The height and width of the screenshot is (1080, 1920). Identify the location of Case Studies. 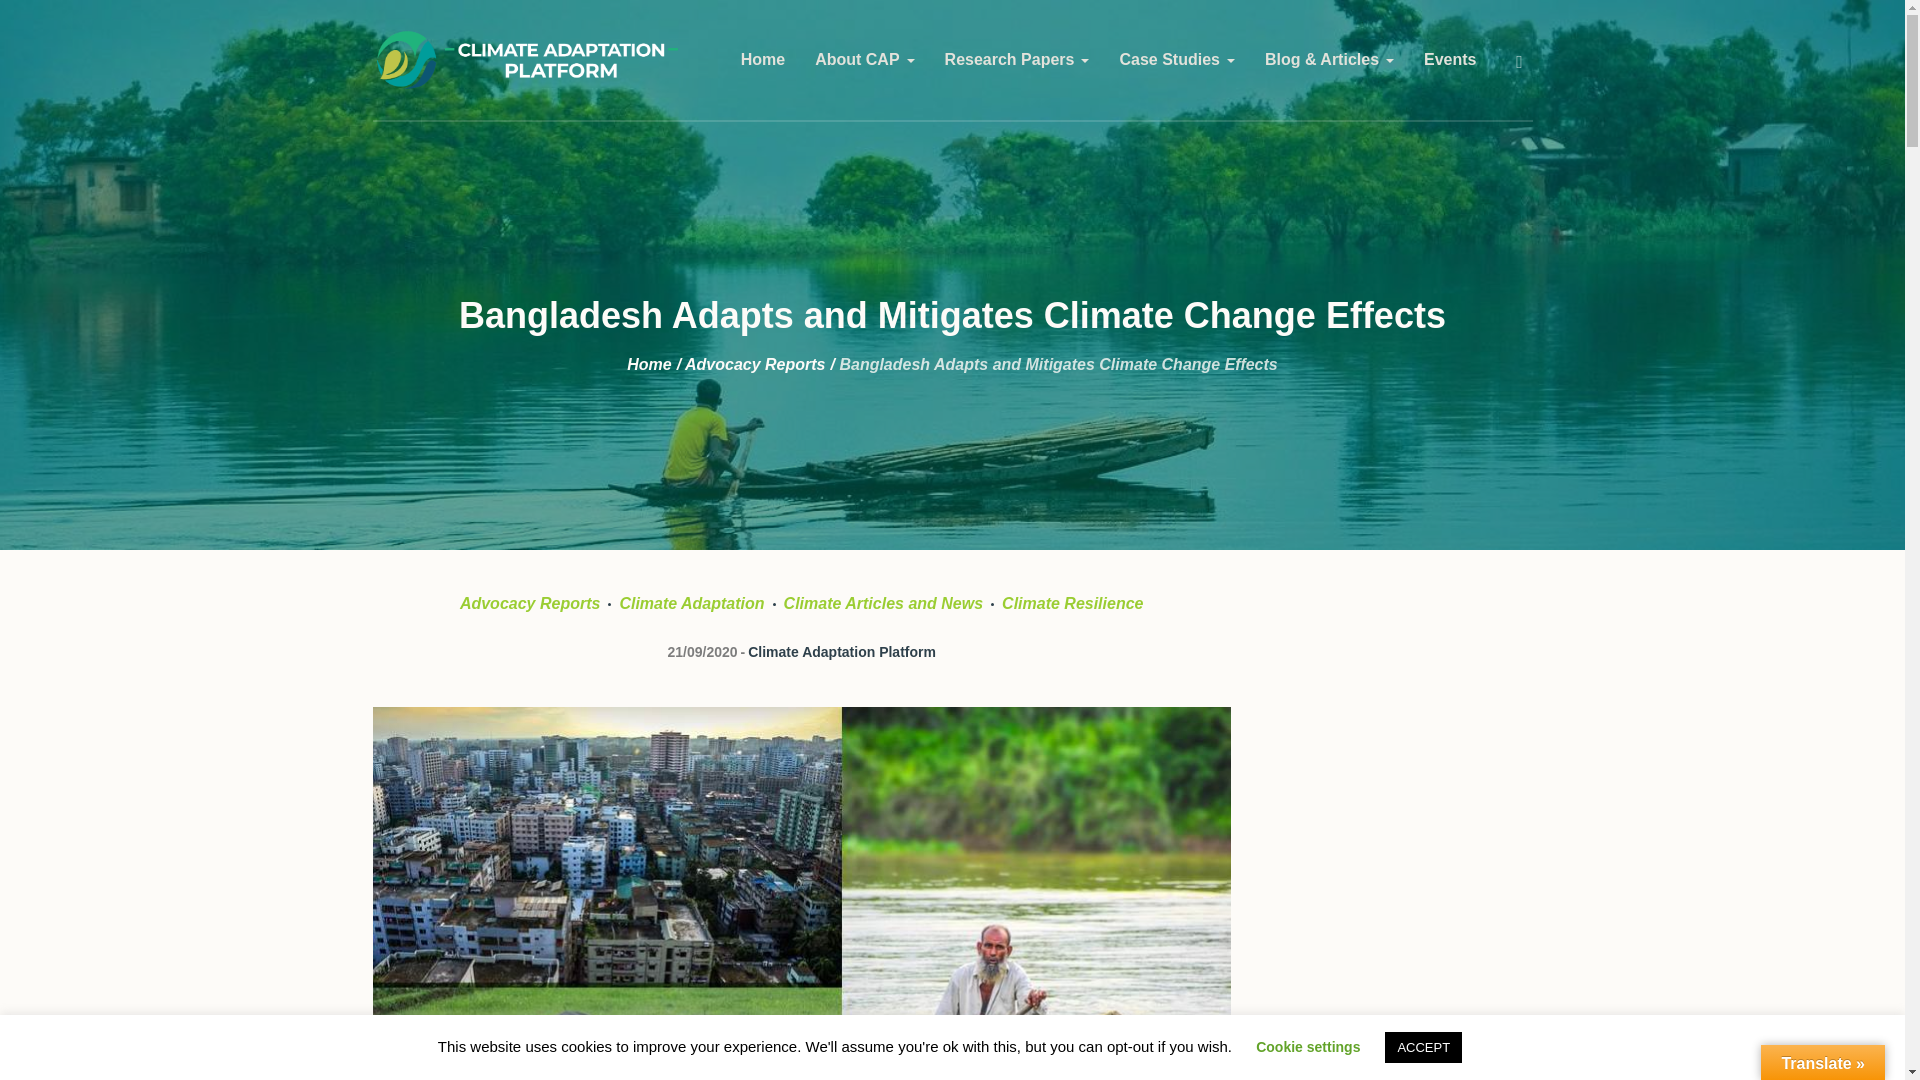
(1176, 60).